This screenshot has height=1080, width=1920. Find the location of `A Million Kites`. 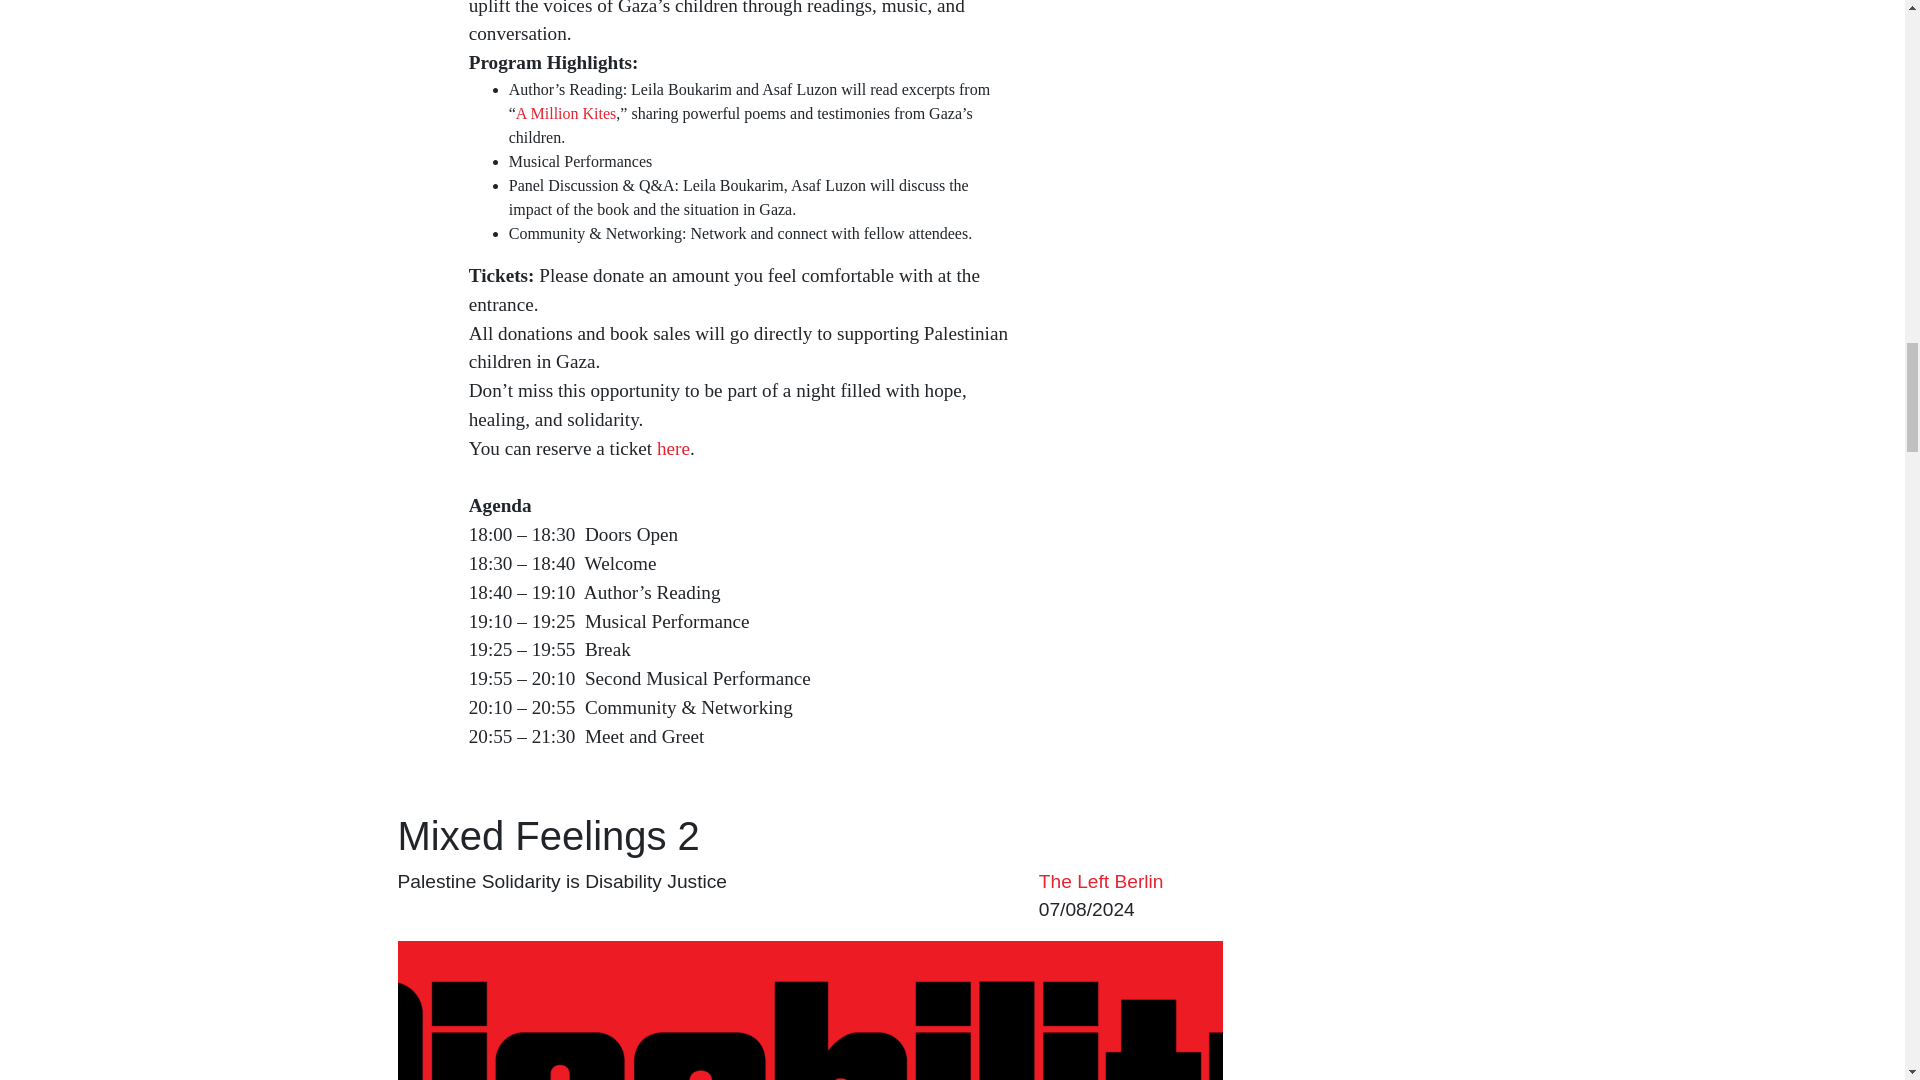

A Million Kites is located at coordinates (566, 113).